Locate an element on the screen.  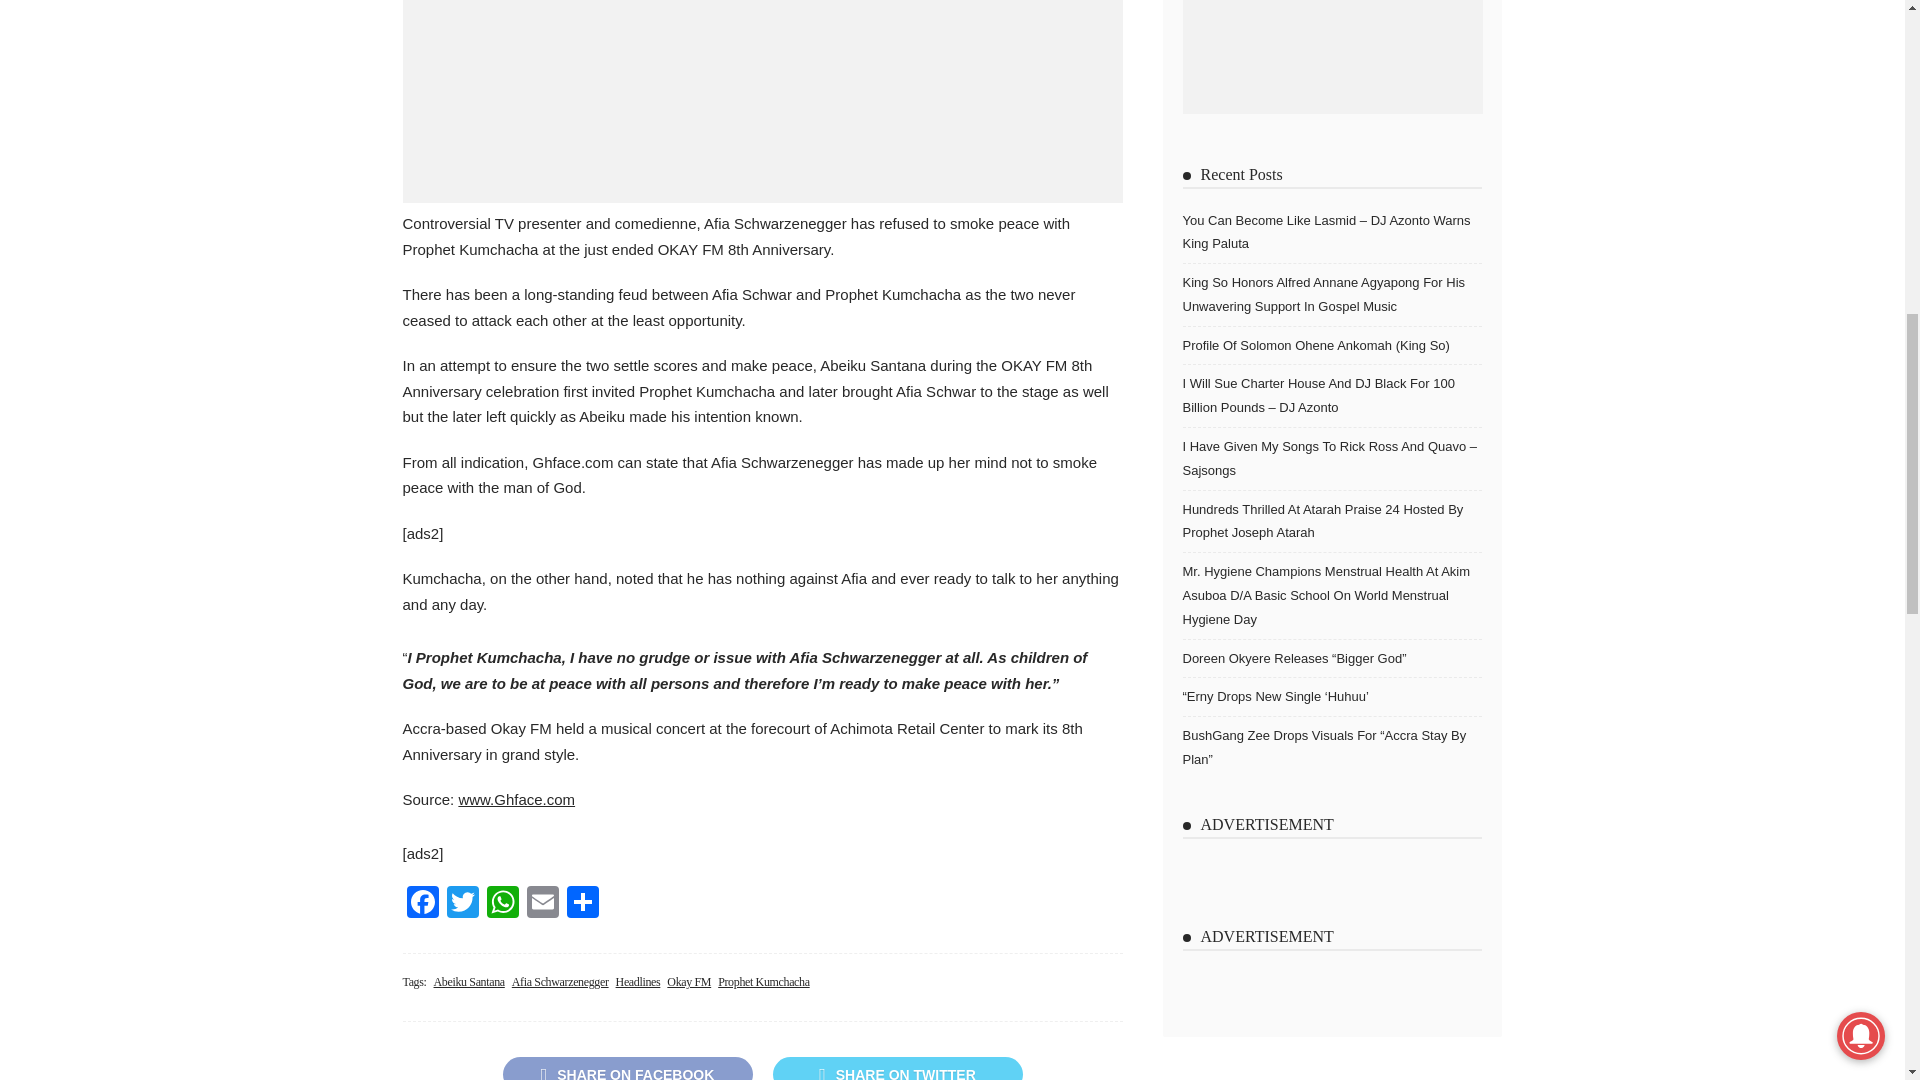
Advertisement is located at coordinates (761, 102).